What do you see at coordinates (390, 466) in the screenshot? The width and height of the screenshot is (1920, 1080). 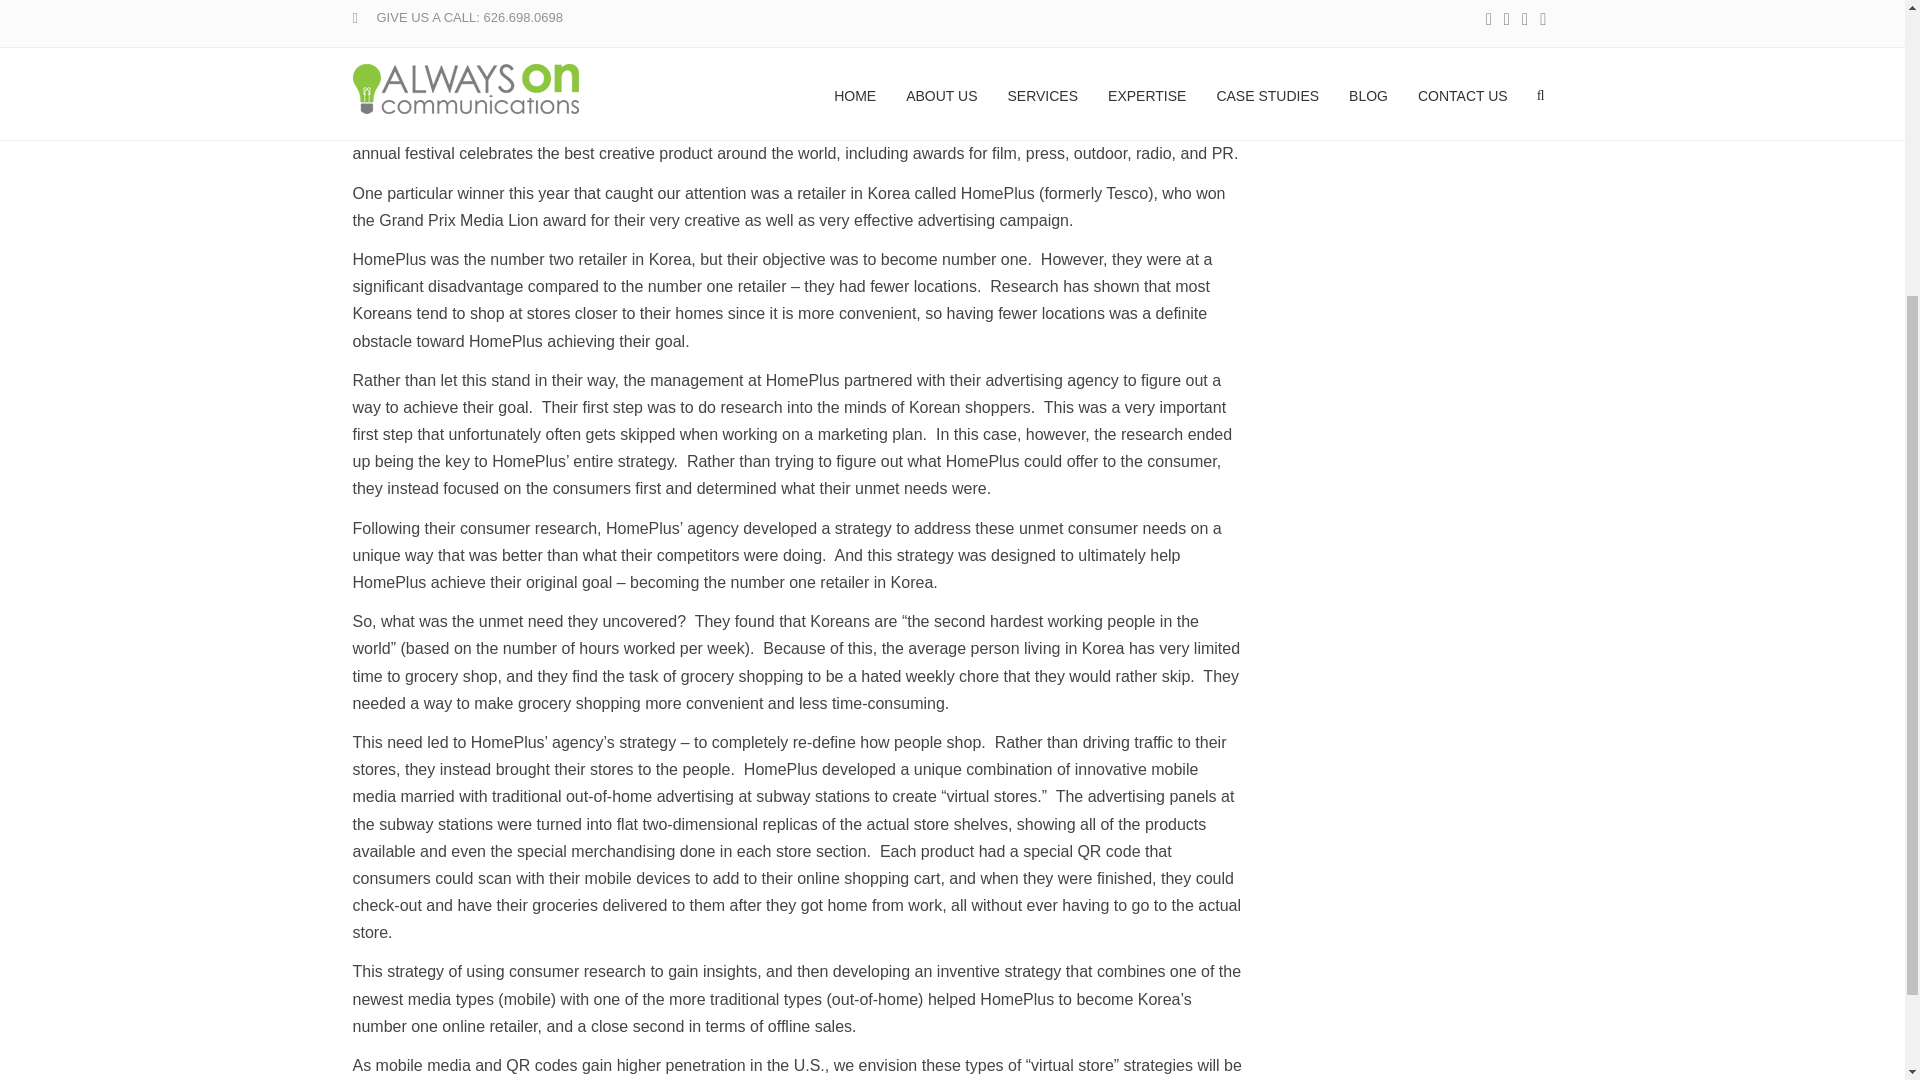 I see `Send` at bounding box center [390, 466].